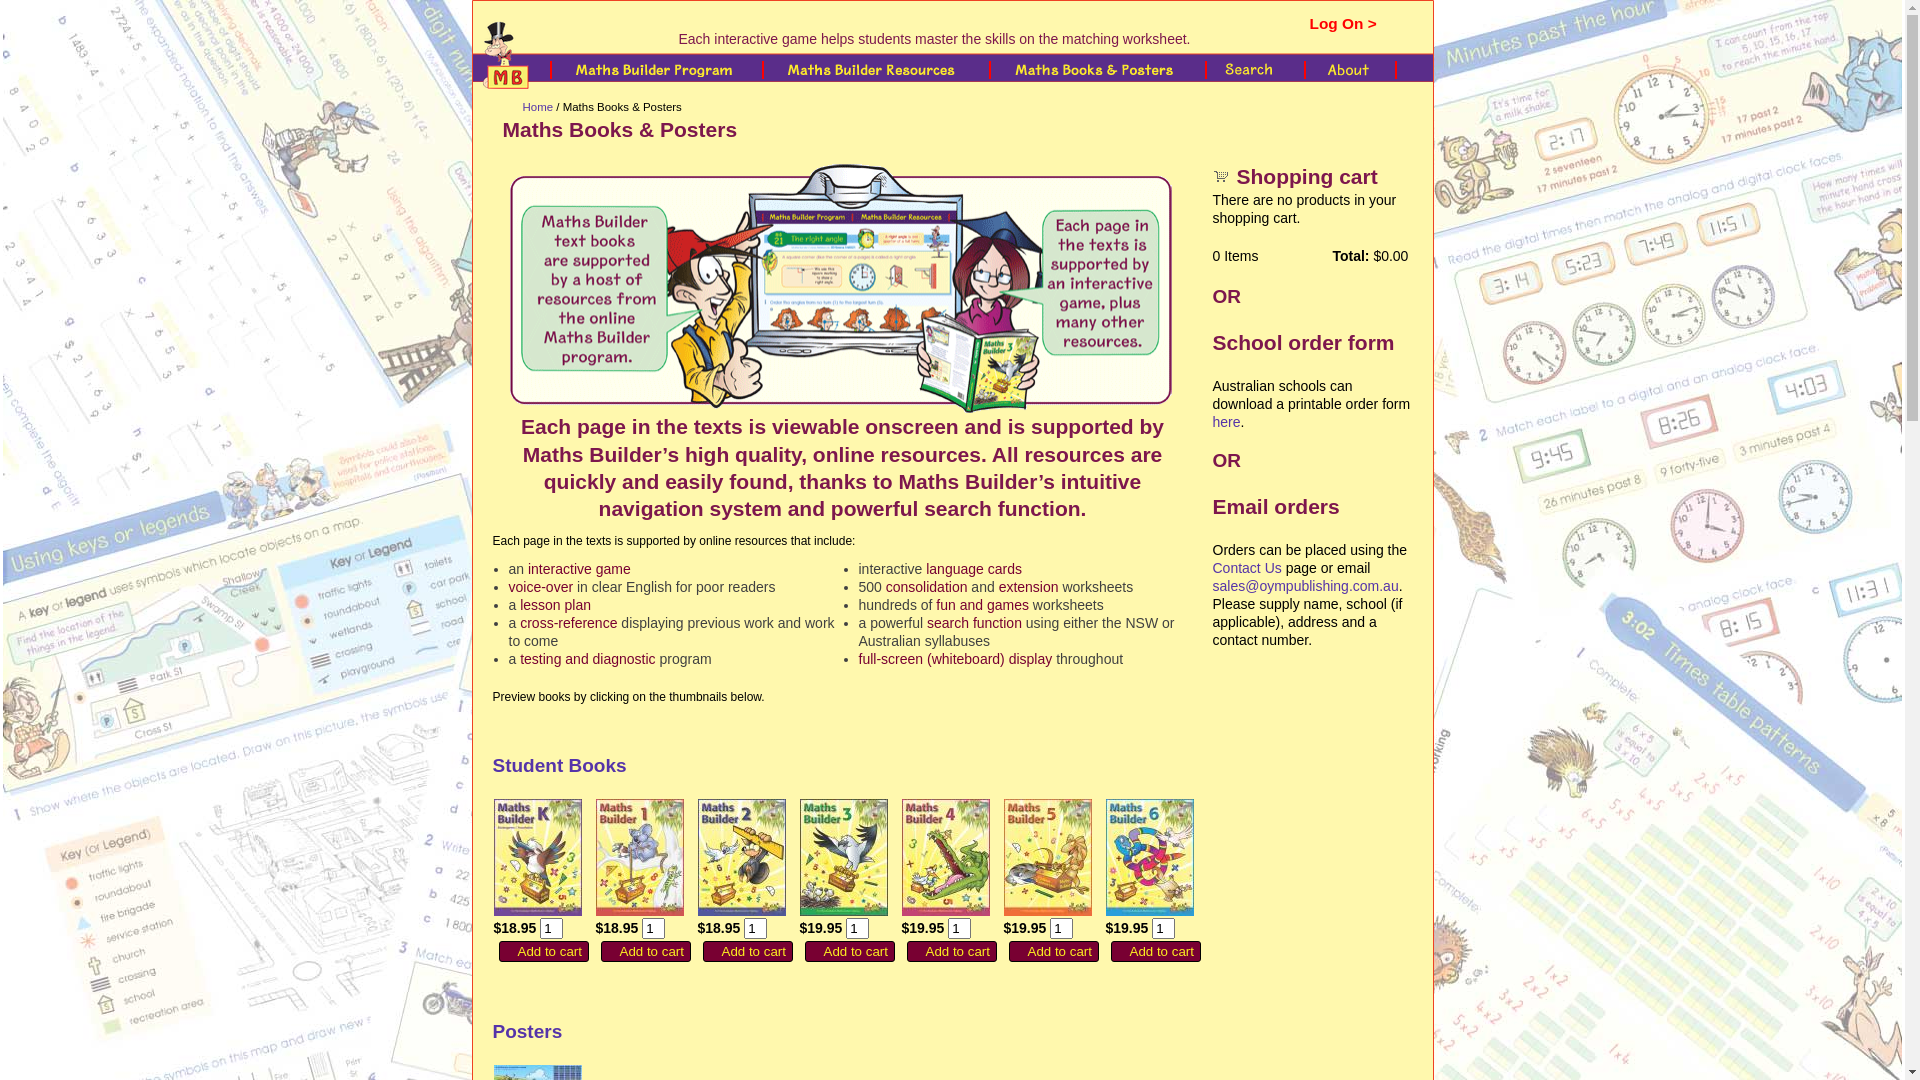  I want to click on Student Books, so click(558, 766).